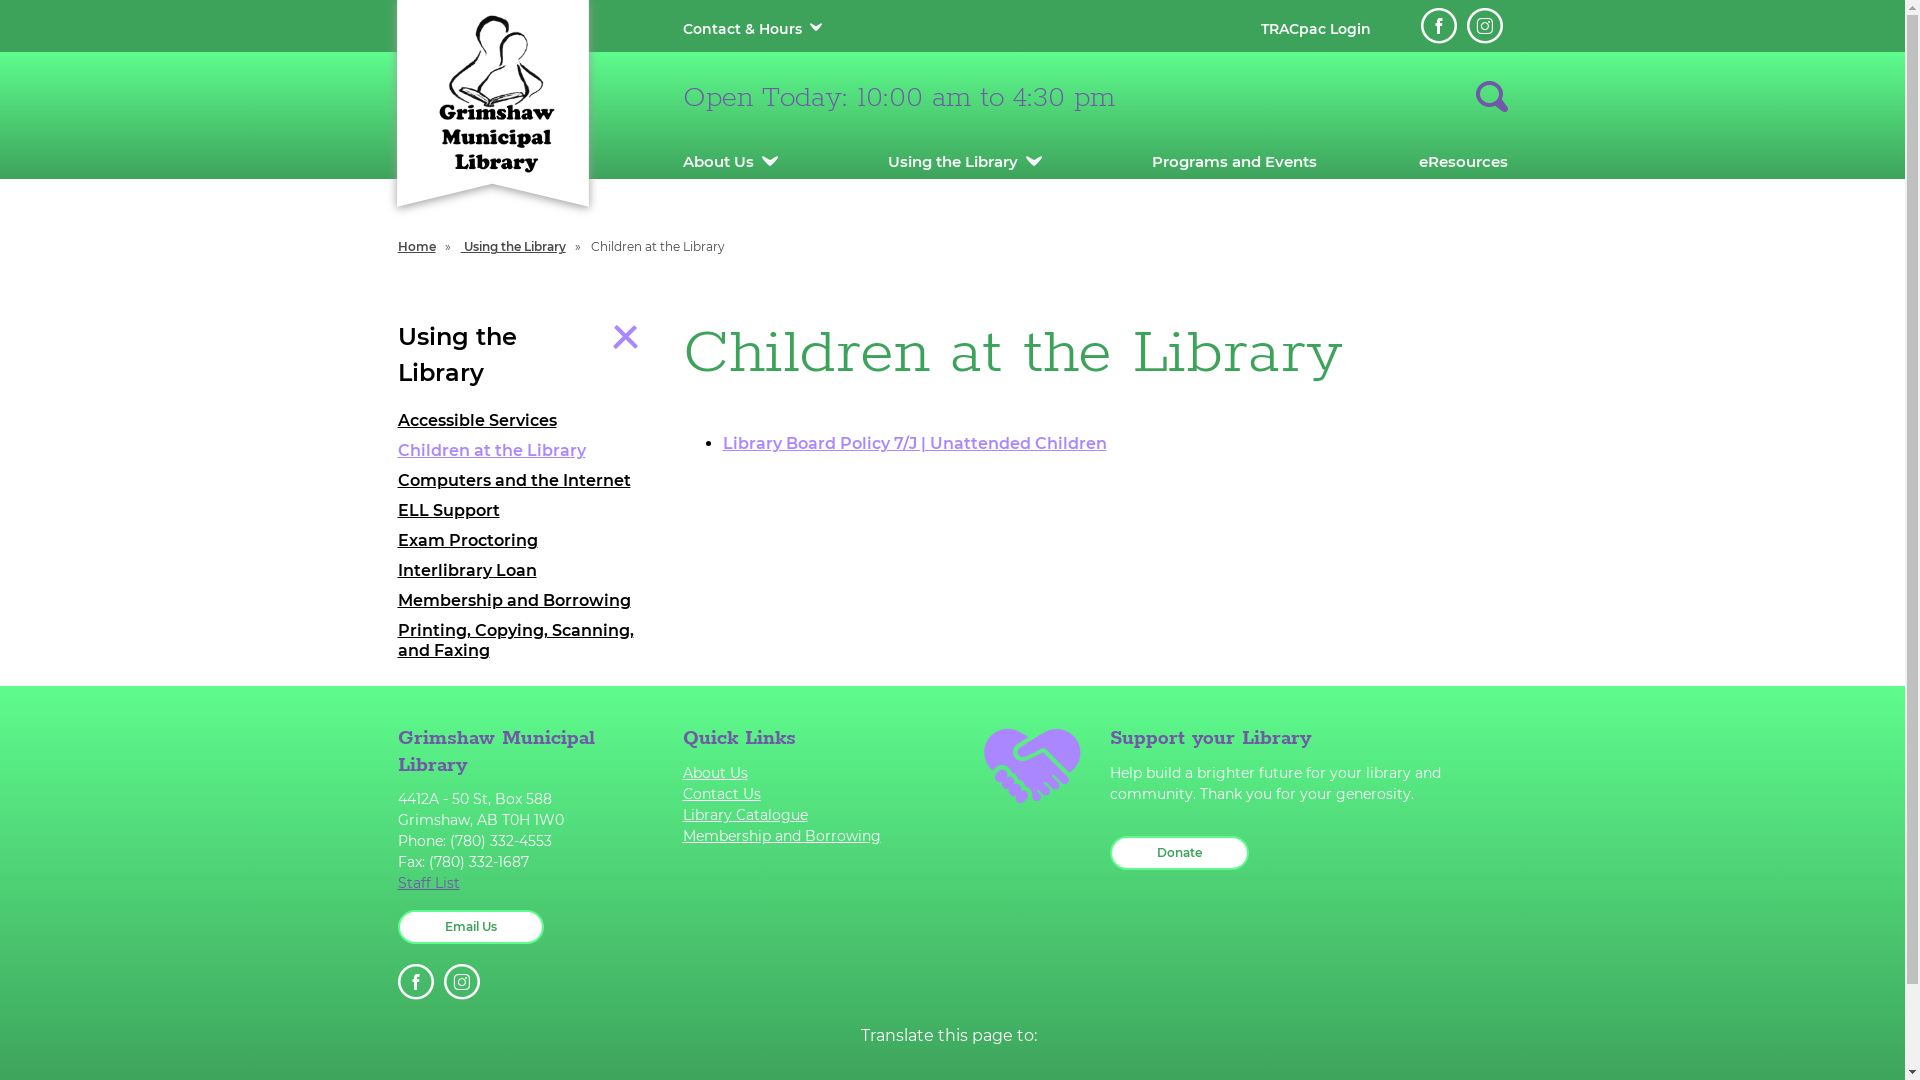  What do you see at coordinates (492, 92) in the screenshot?
I see `Grimshaw Municipal Library` at bounding box center [492, 92].